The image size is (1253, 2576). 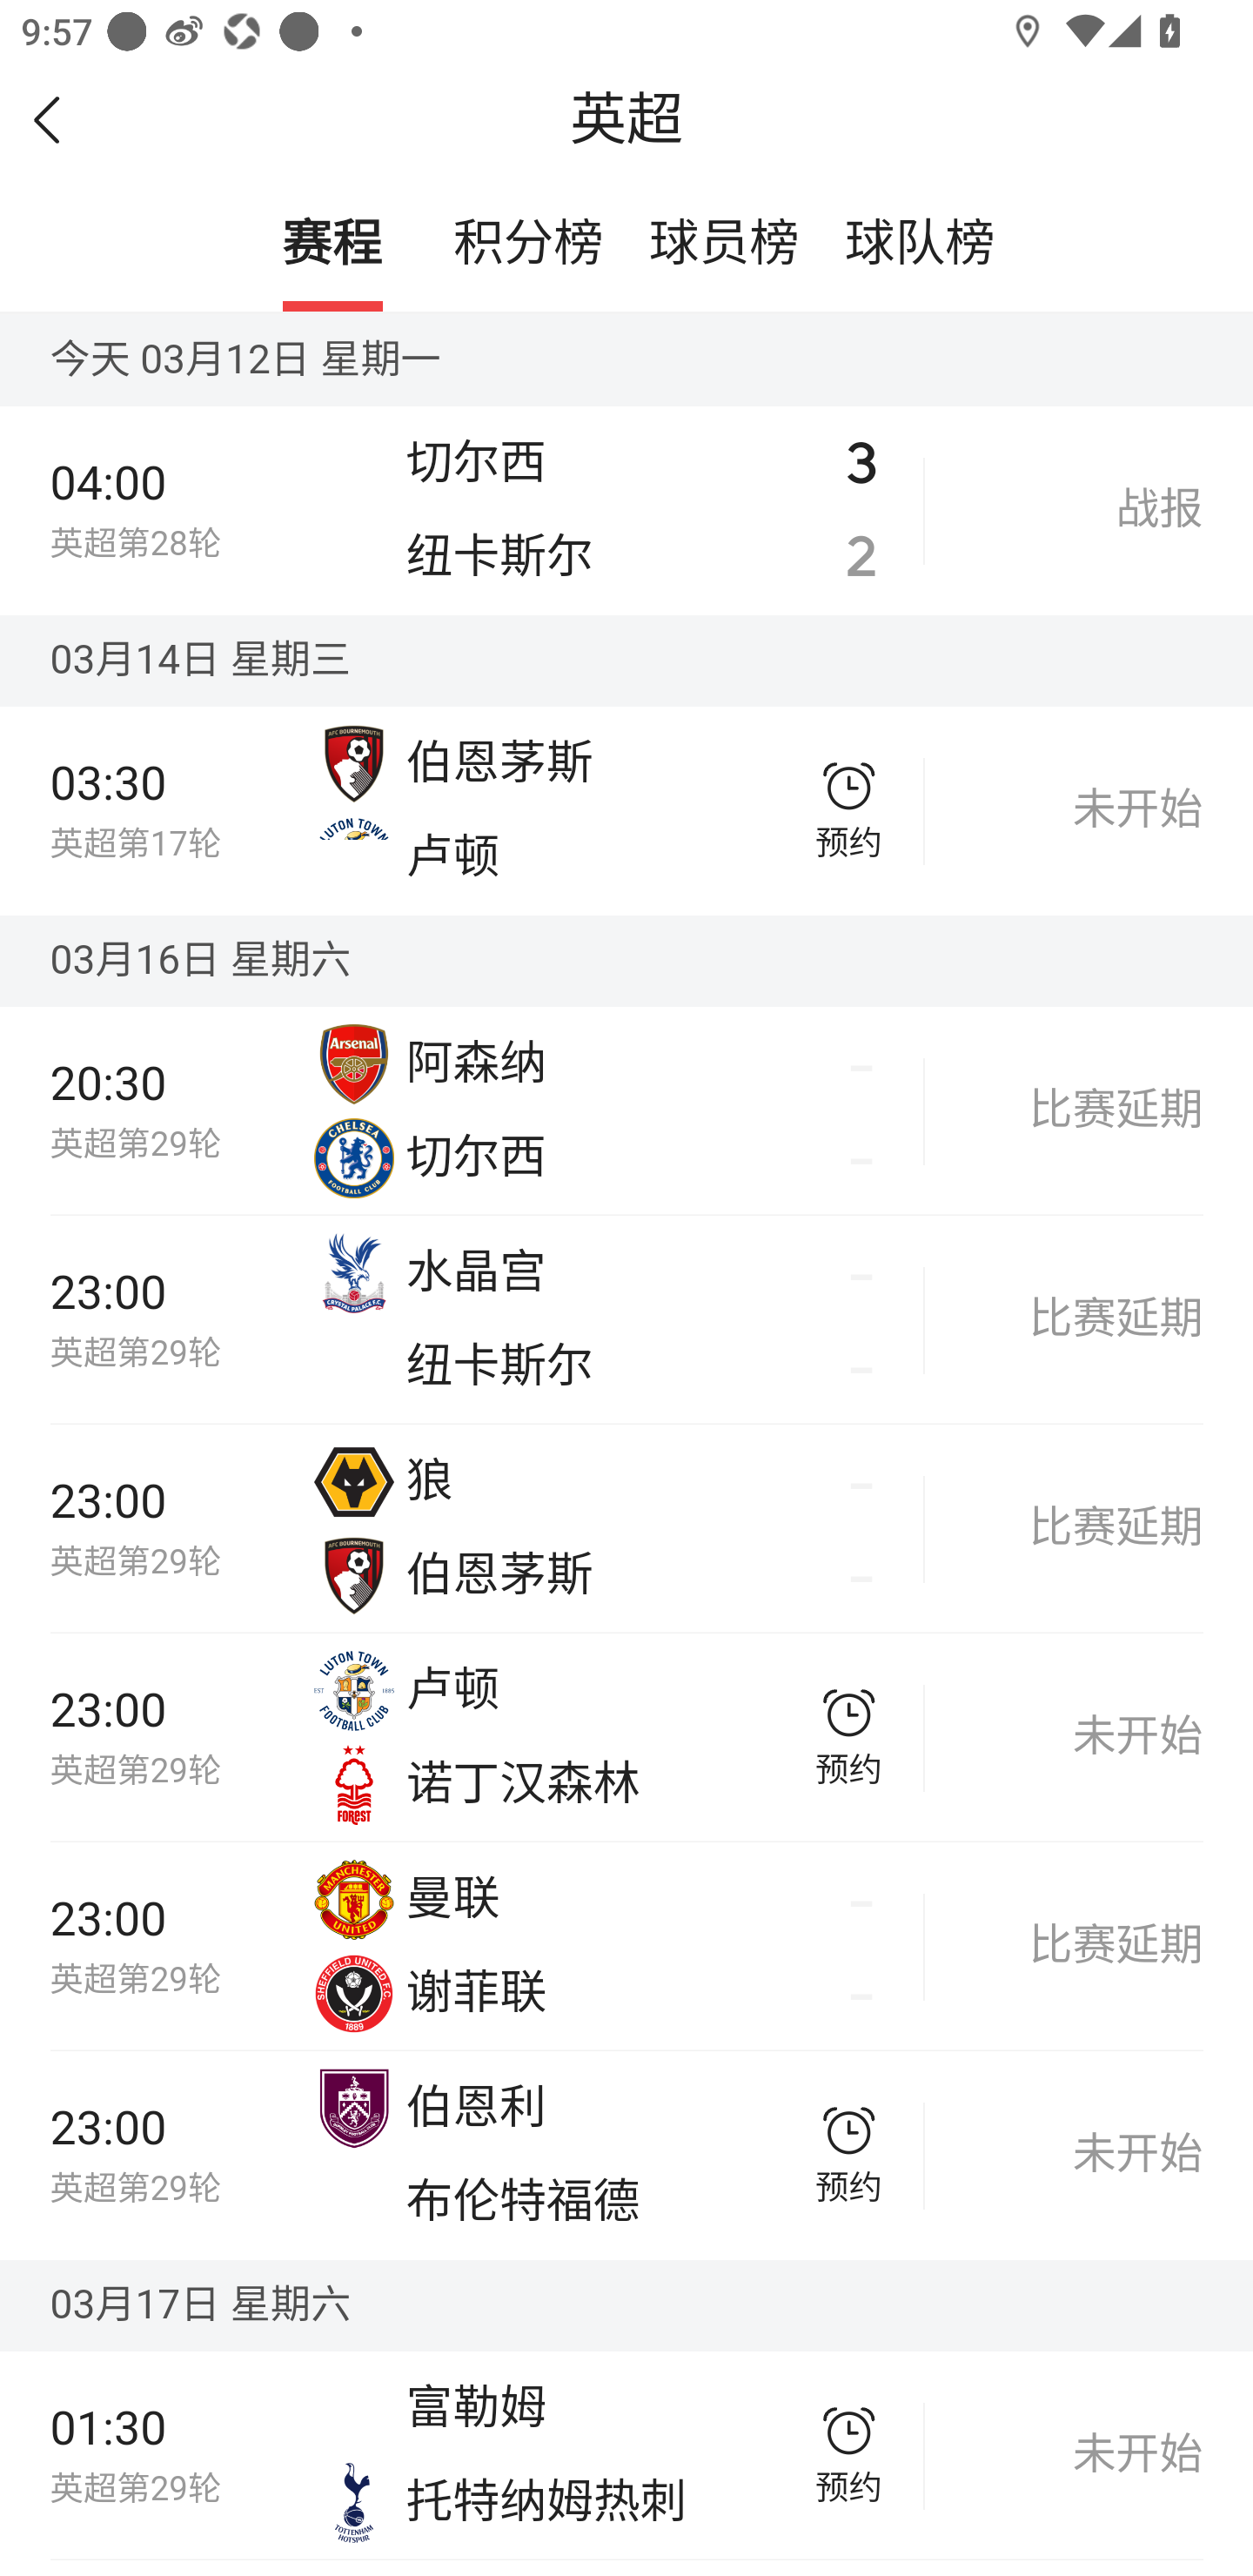 I want to click on 赛程, so click(x=332, y=245).